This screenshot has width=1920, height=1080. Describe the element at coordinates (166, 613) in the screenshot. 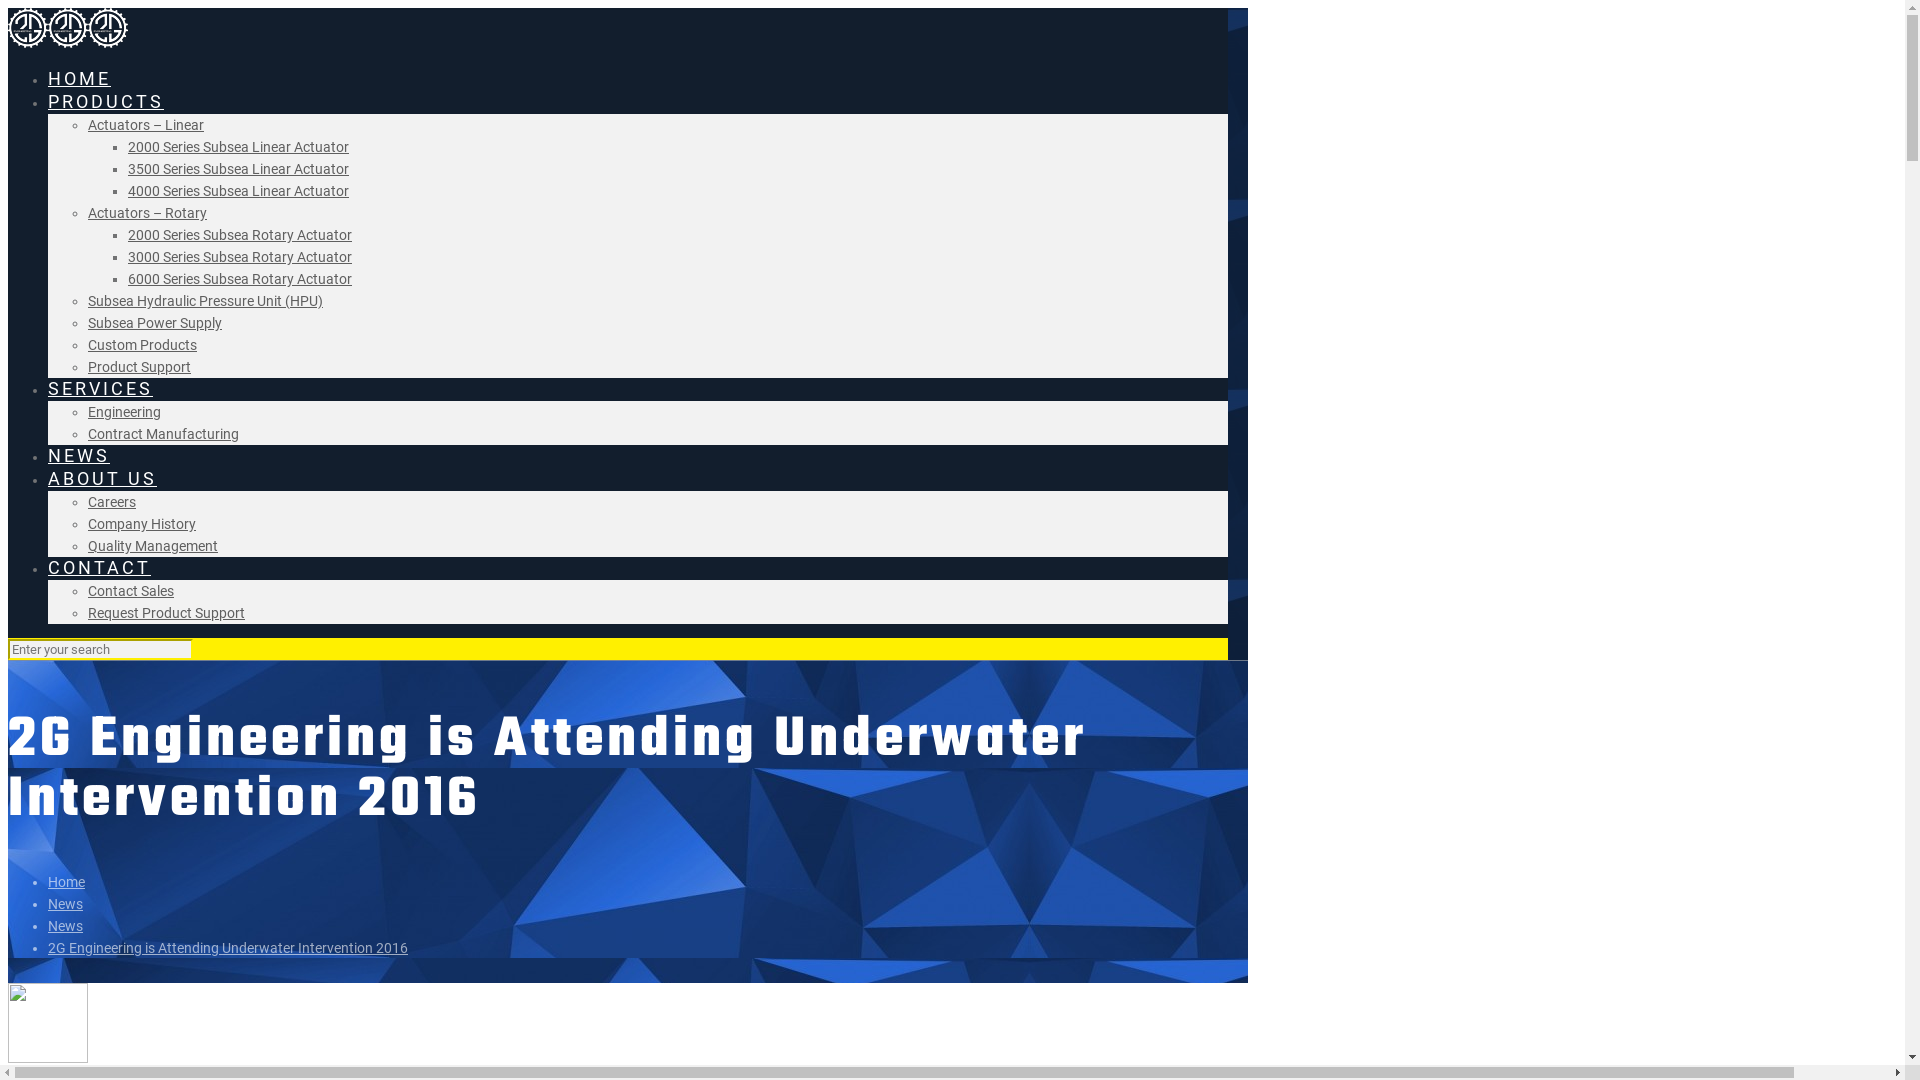

I see `Request Product Support` at that location.